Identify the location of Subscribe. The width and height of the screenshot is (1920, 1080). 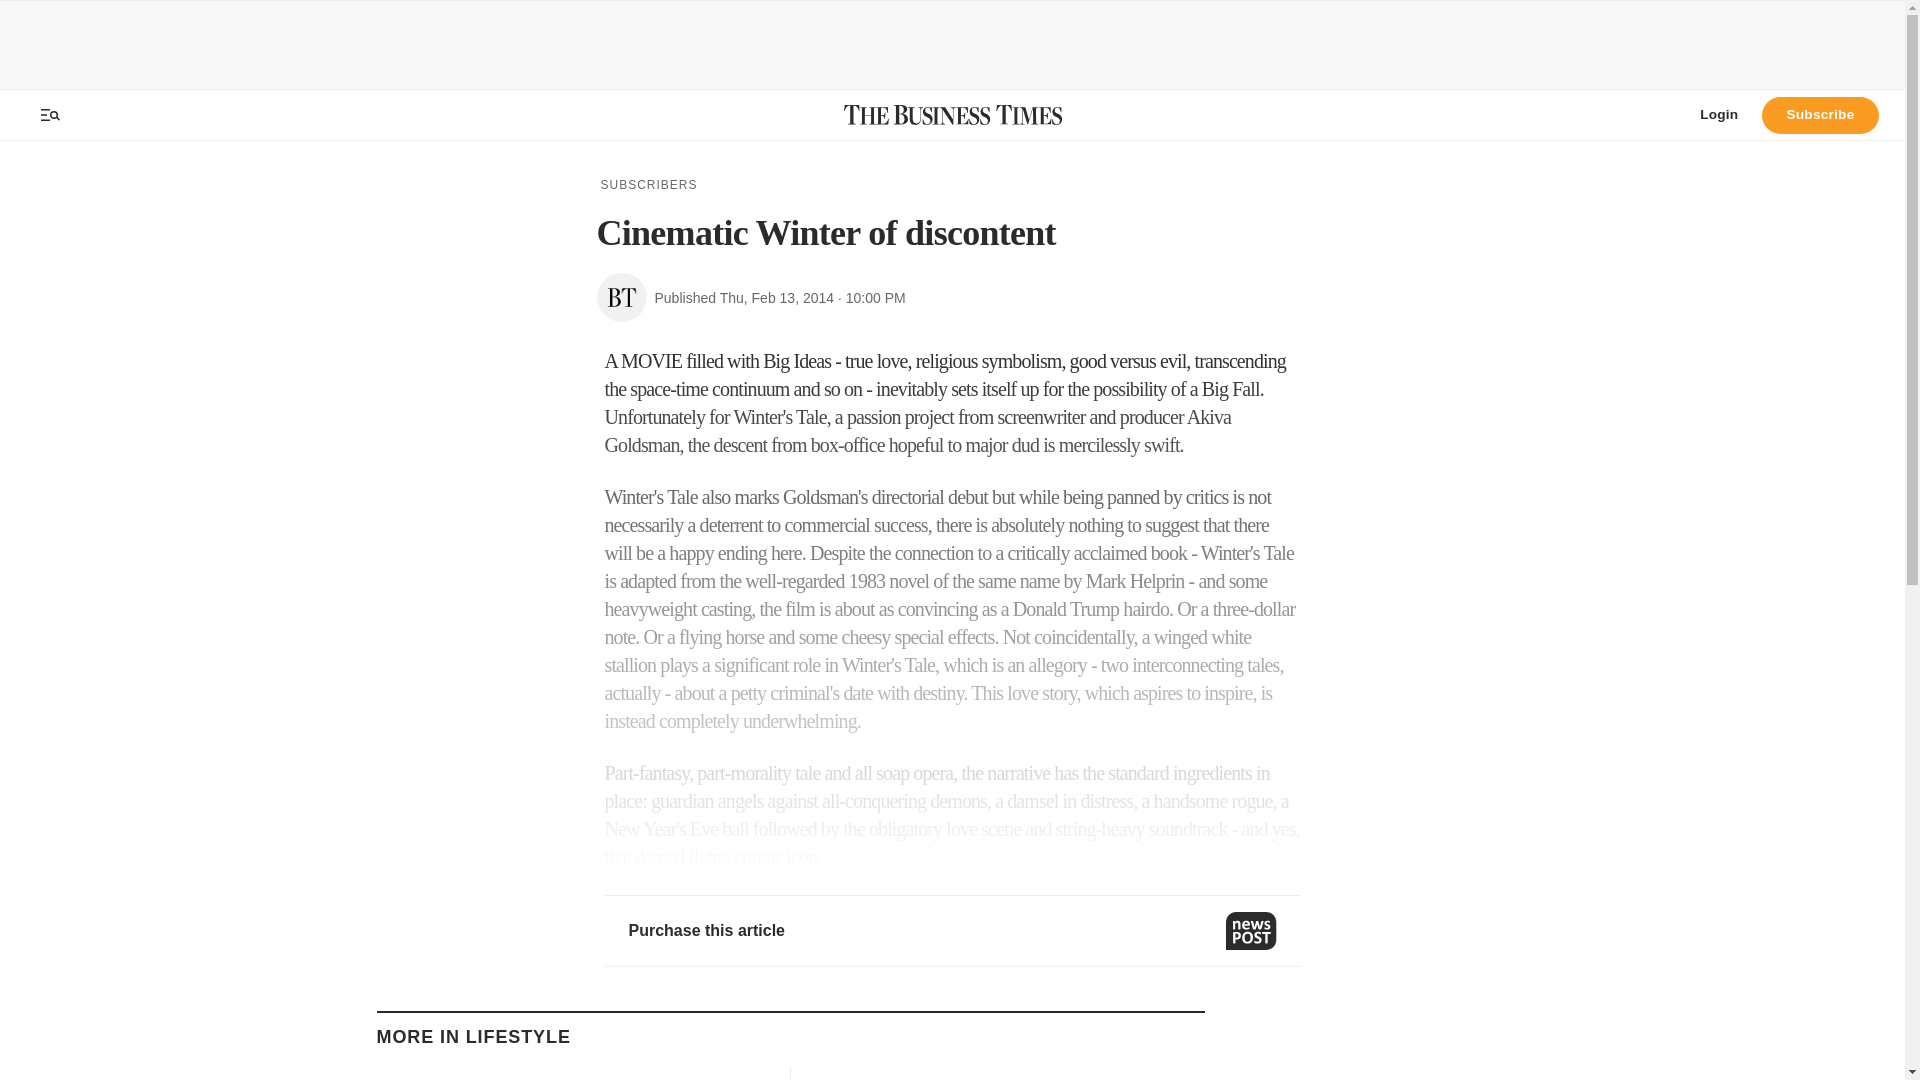
(1820, 114).